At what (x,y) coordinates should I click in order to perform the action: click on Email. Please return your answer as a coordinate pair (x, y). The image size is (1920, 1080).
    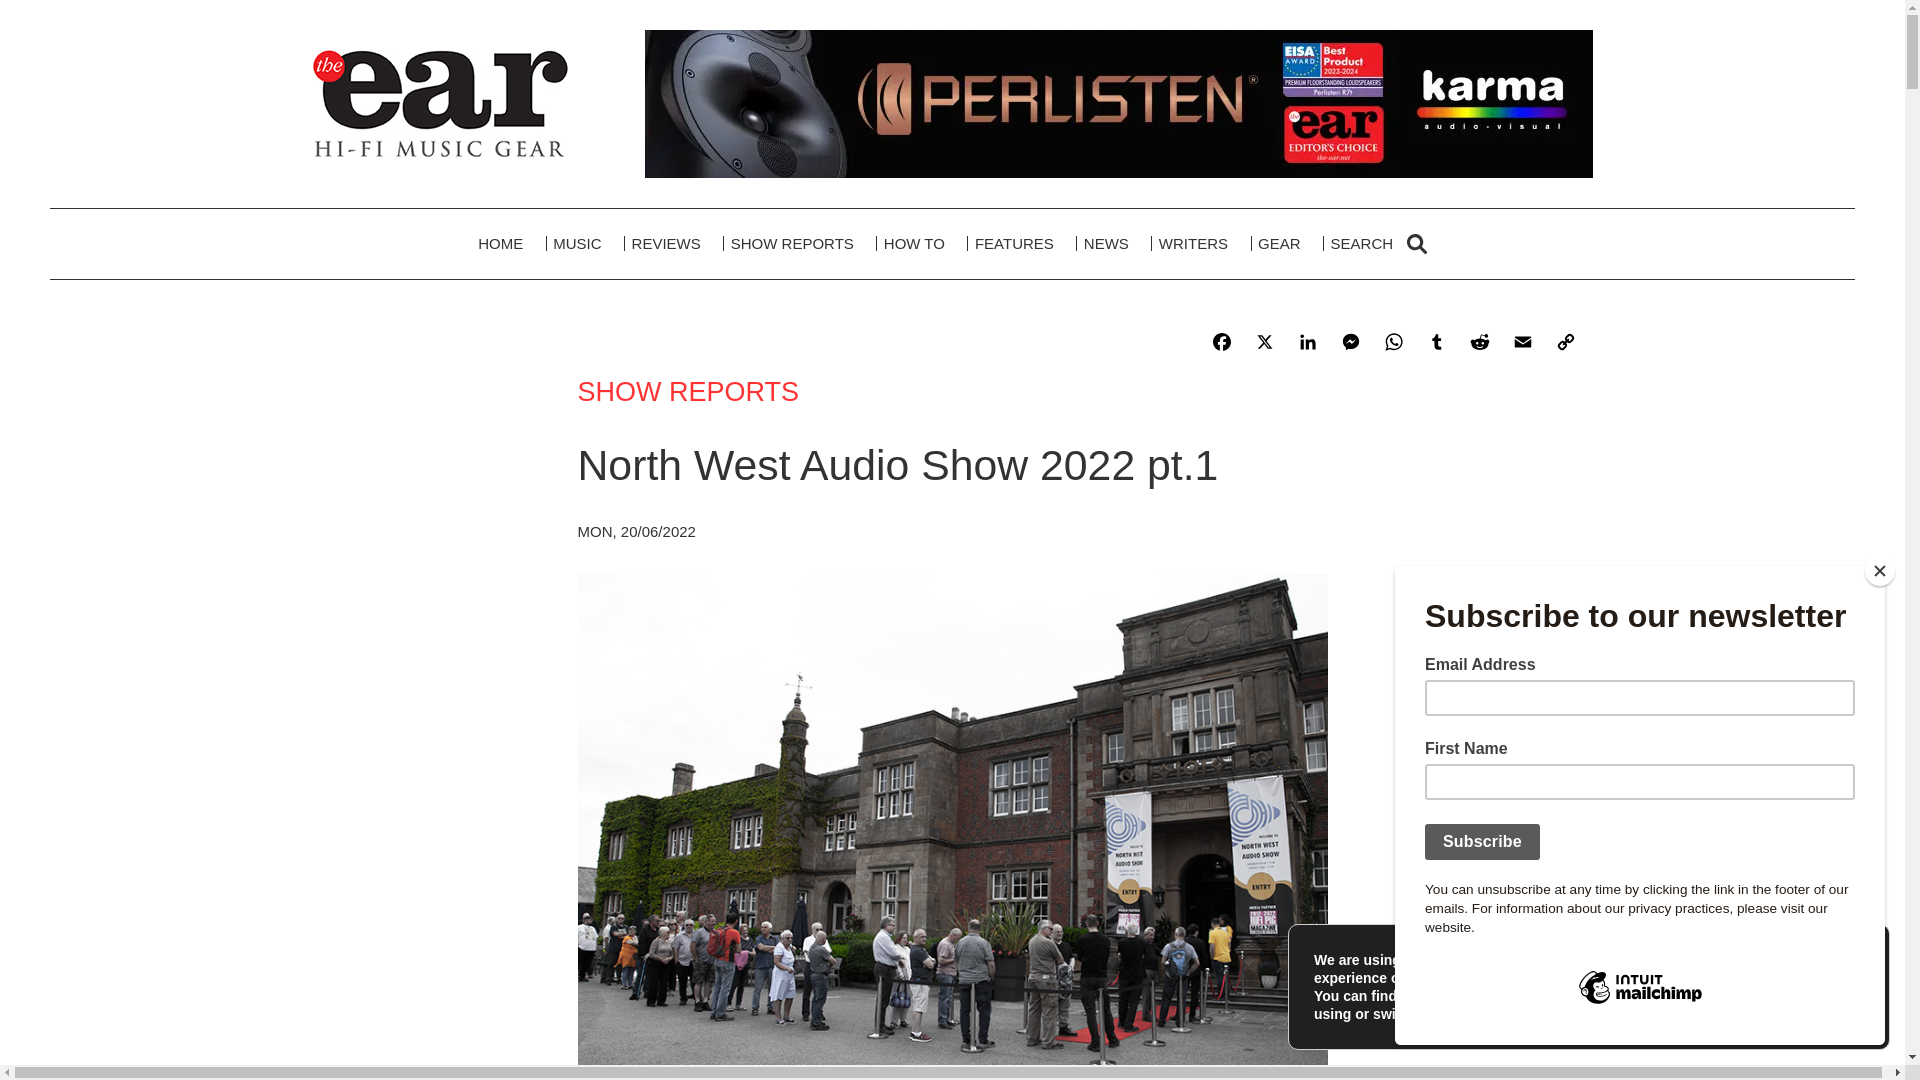
    Looking at the image, I should click on (1524, 344).